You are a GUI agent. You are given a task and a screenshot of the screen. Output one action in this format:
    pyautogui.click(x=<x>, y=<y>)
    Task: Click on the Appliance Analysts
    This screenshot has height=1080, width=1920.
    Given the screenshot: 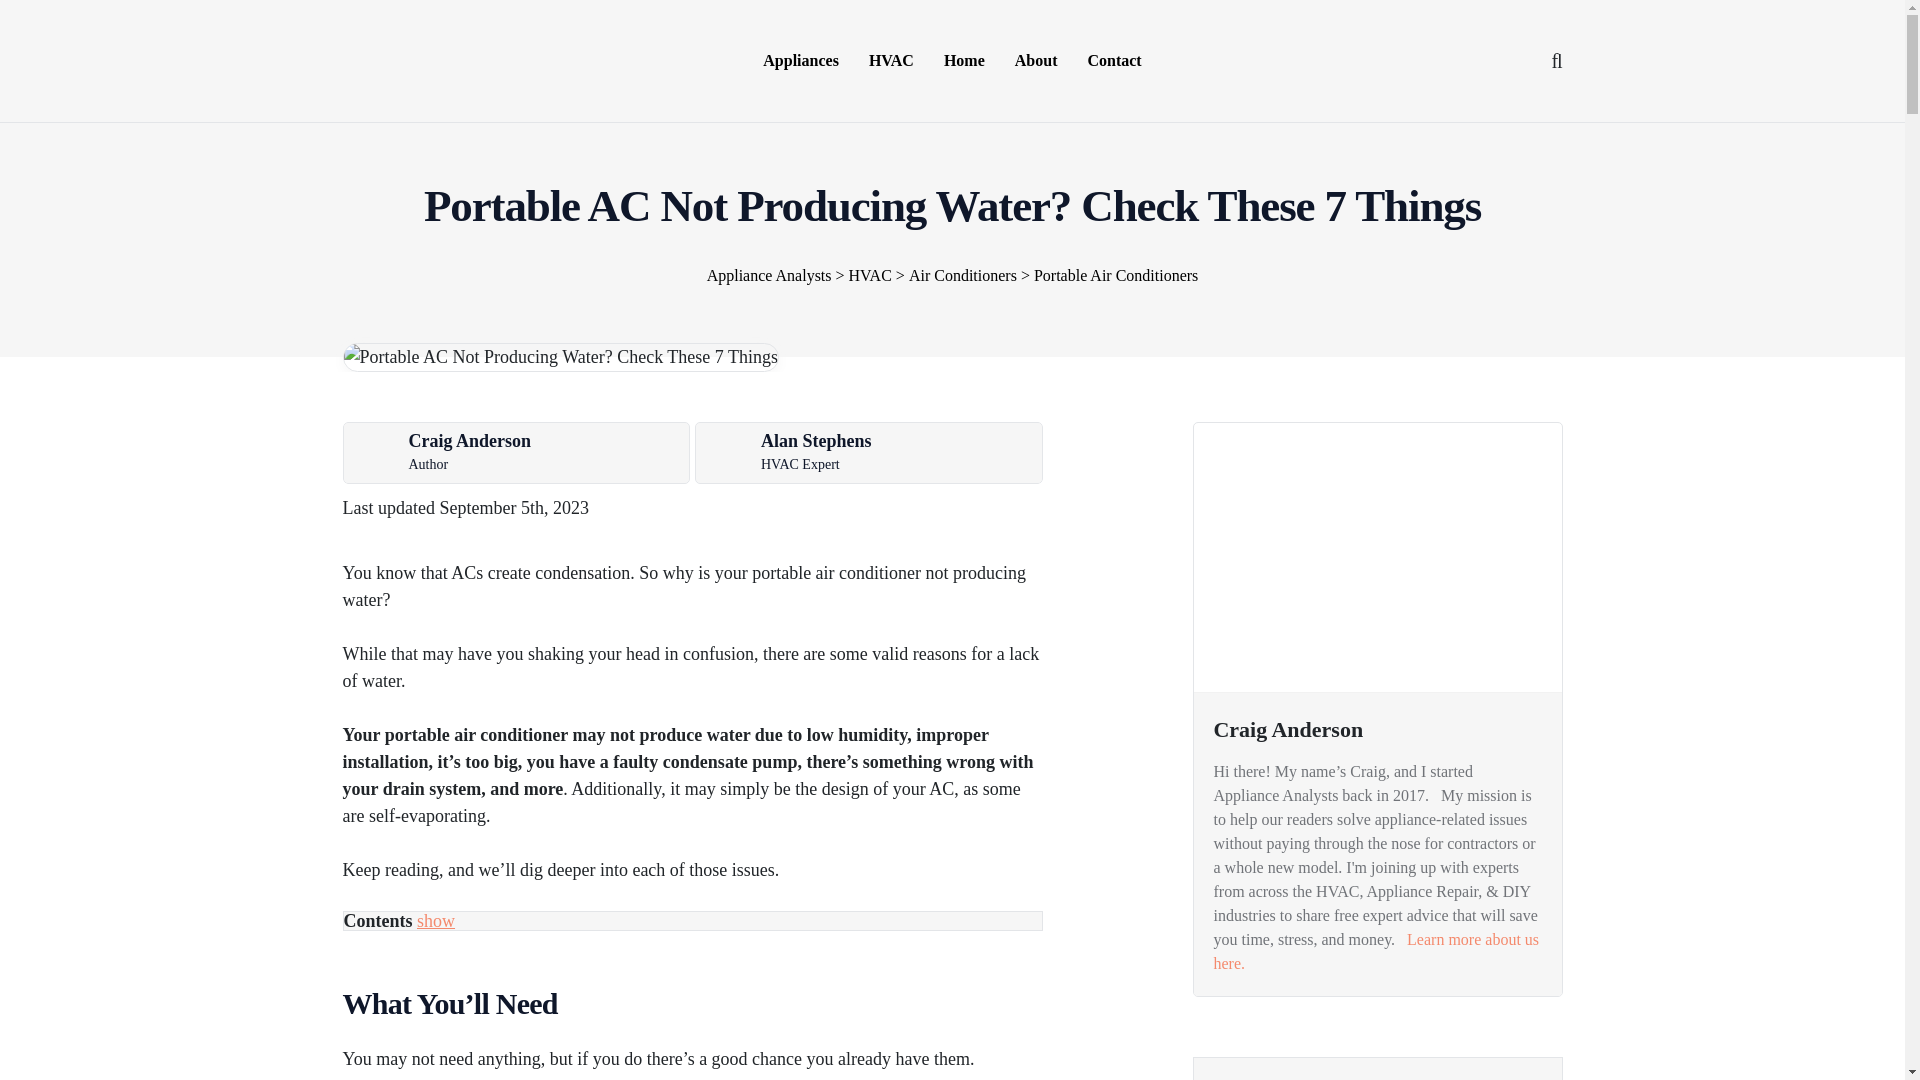 What is the action you would take?
    pyautogui.click(x=416, y=58)
    